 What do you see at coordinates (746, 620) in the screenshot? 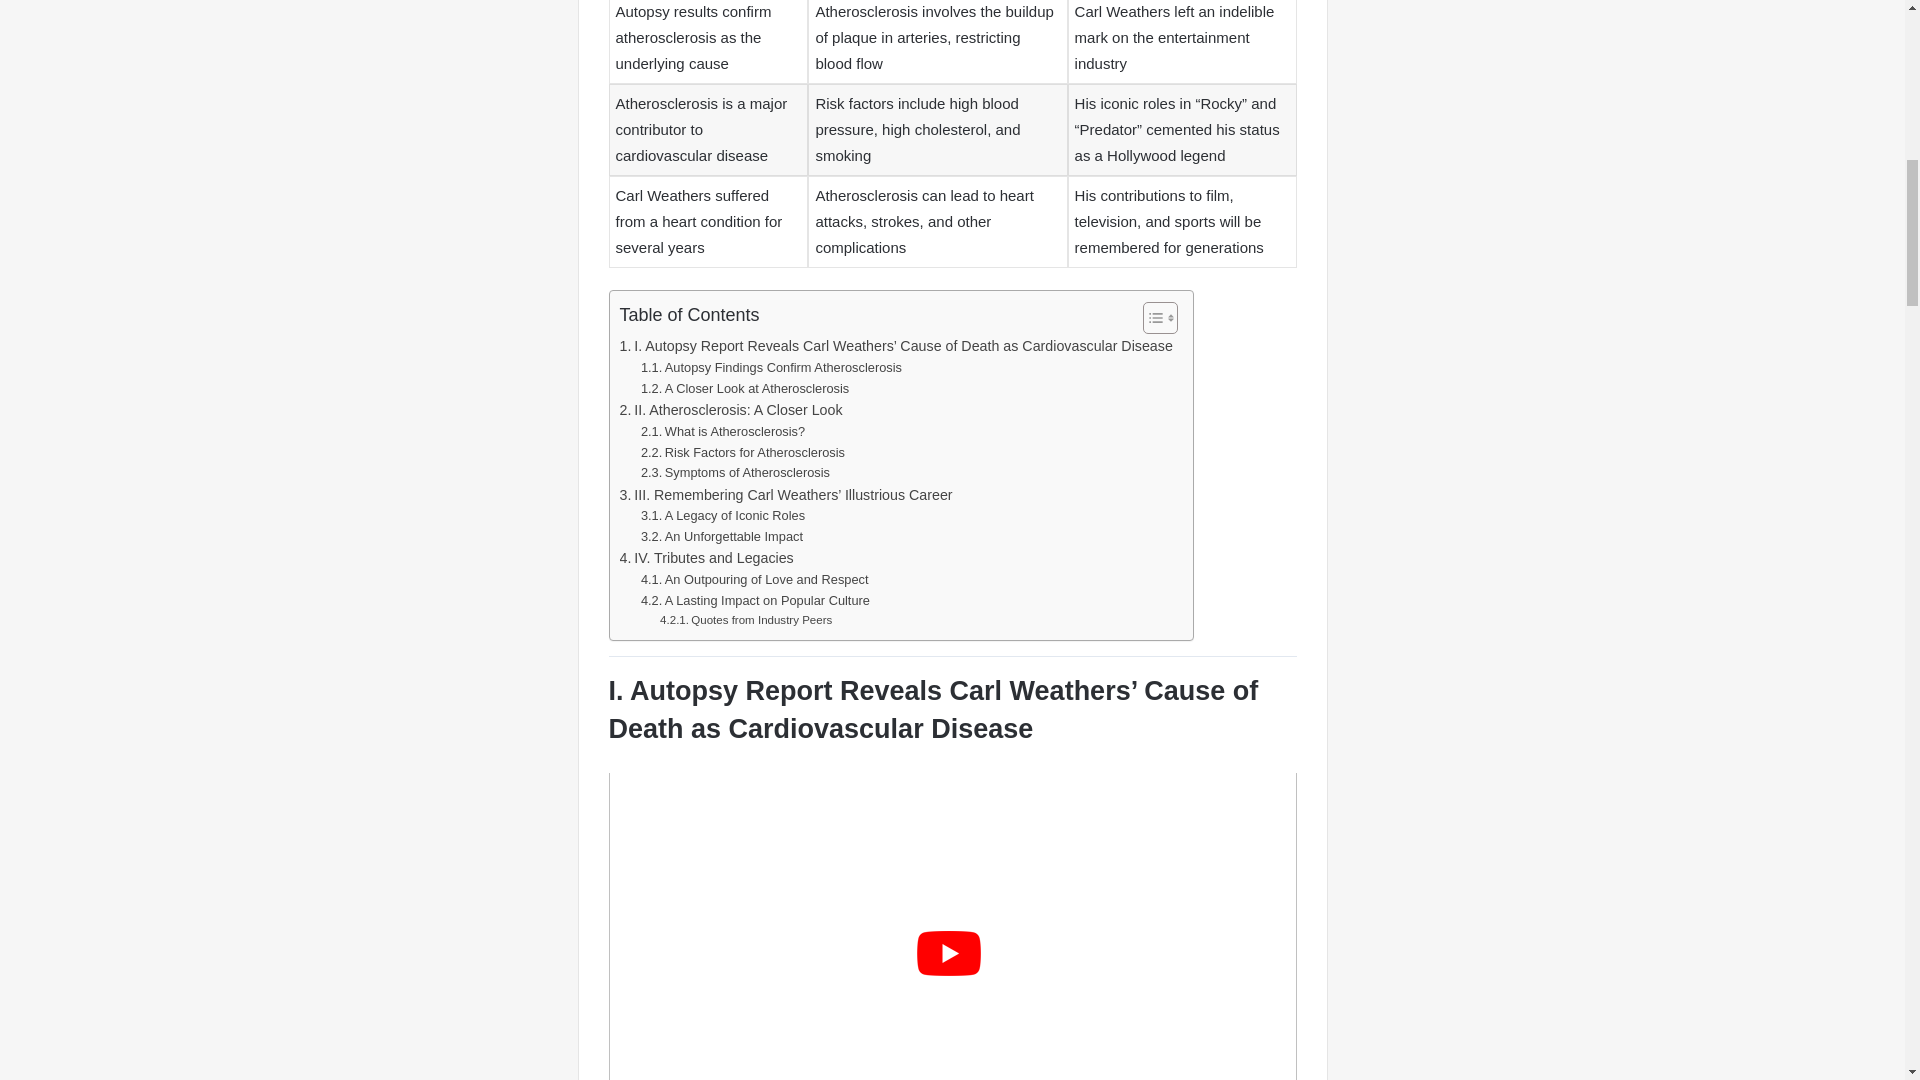
I see `Quotes from Industry Peers` at bounding box center [746, 620].